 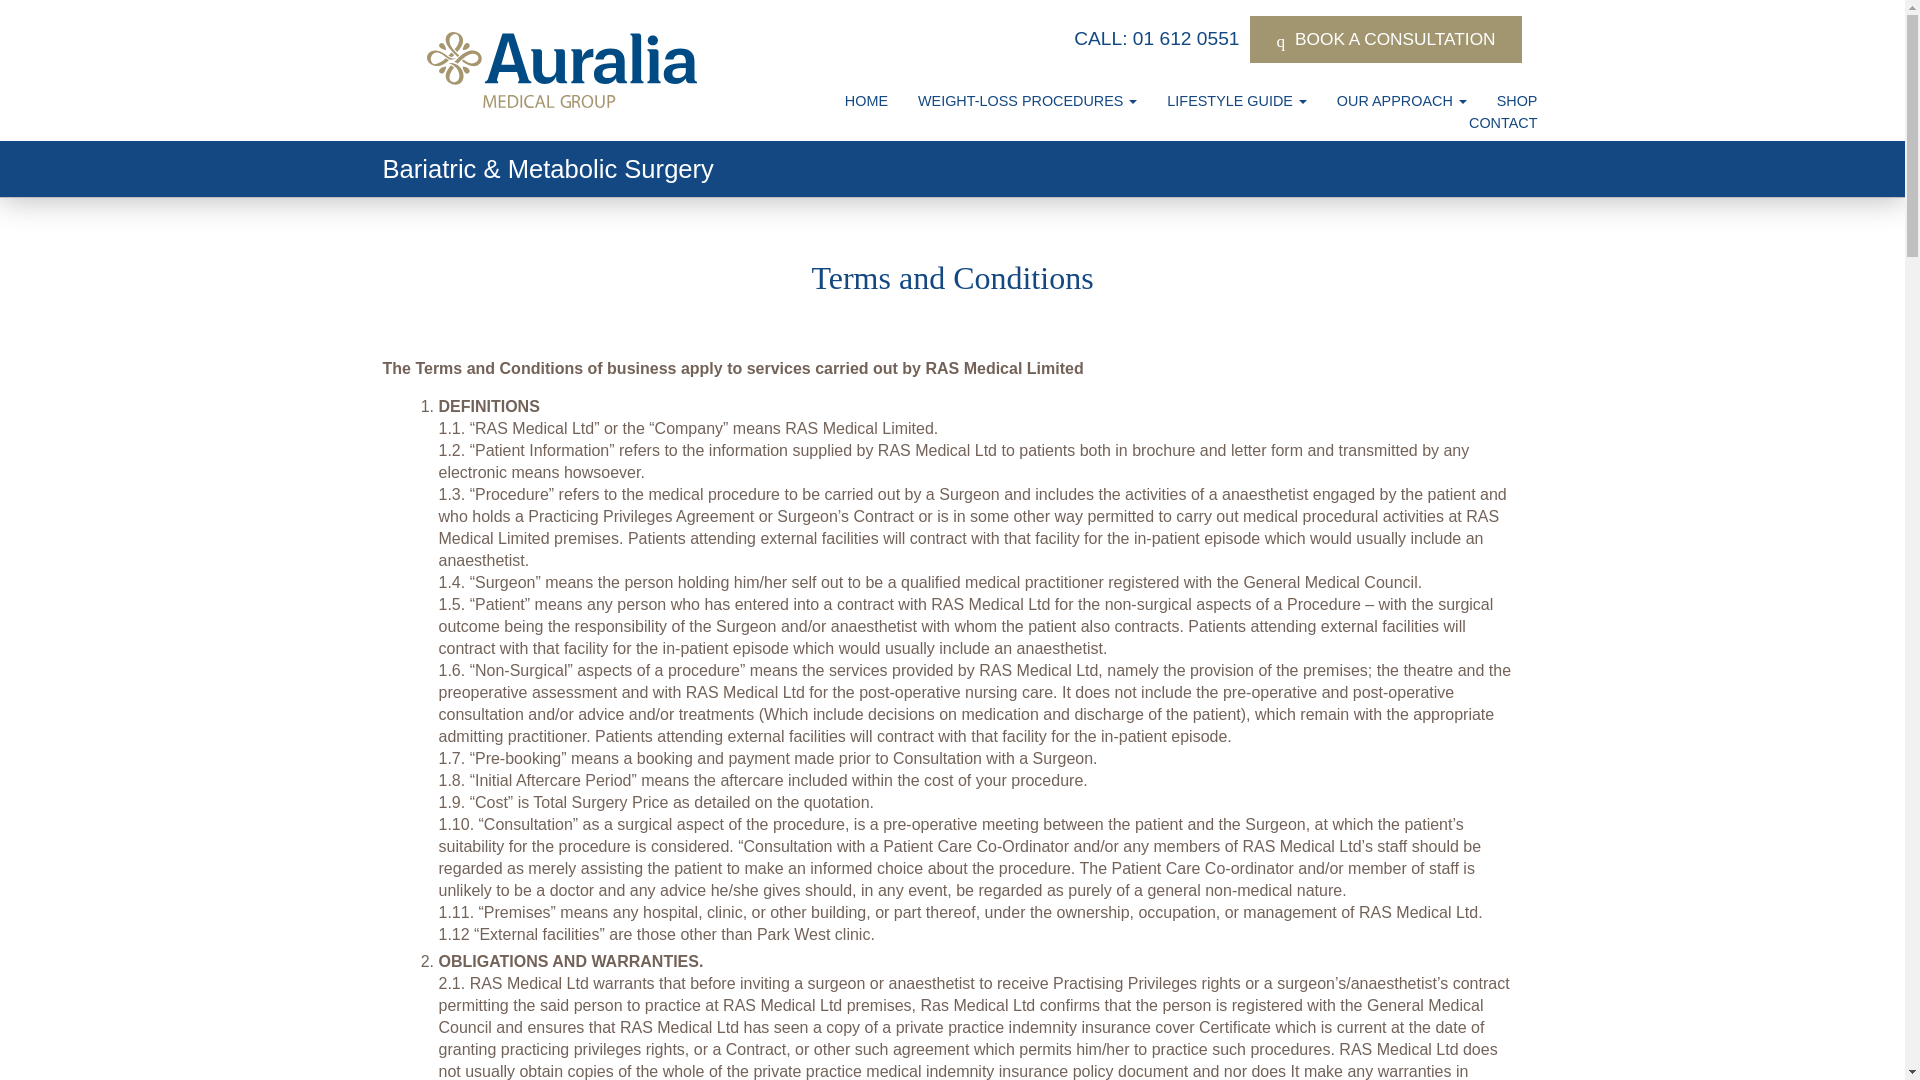 I want to click on Call us, so click(x=1156, y=38).